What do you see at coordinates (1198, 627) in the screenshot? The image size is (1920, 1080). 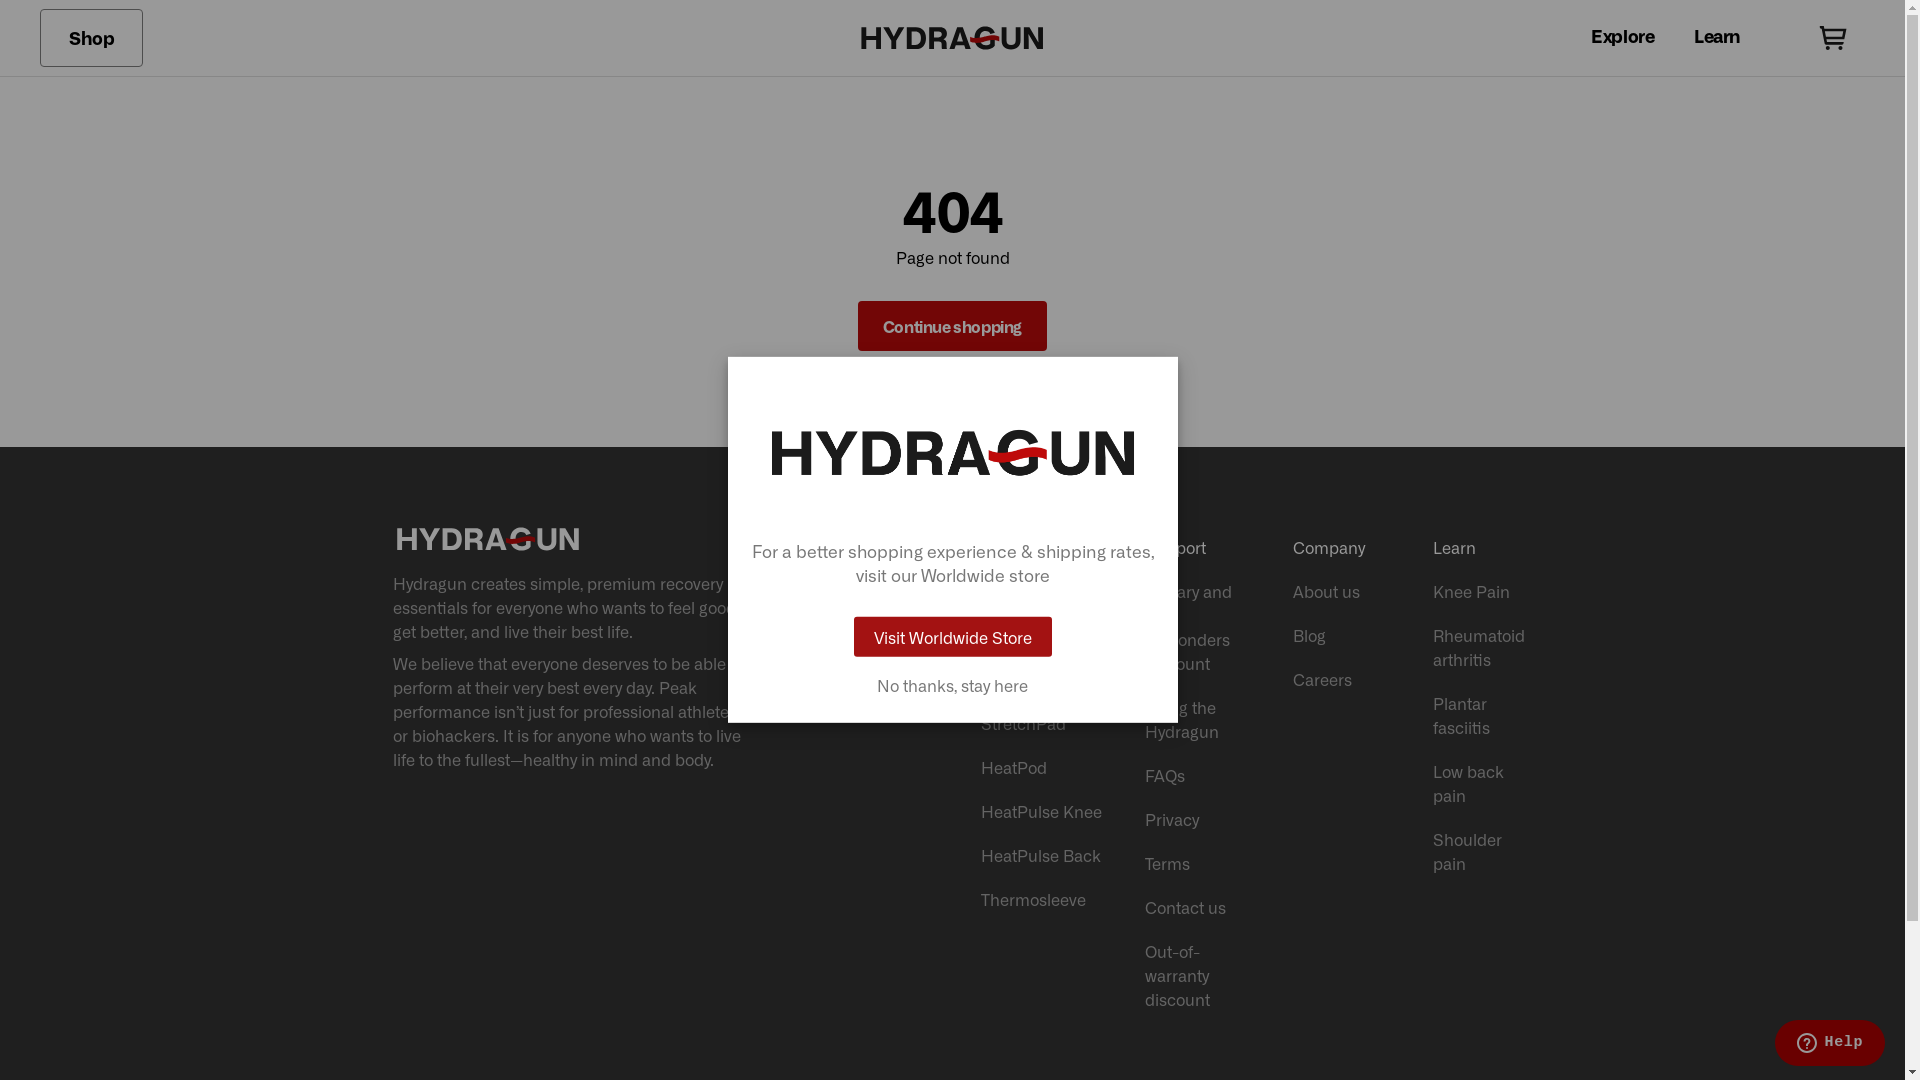 I see `Military and first responders discount` at bounding box center [1198, 627].